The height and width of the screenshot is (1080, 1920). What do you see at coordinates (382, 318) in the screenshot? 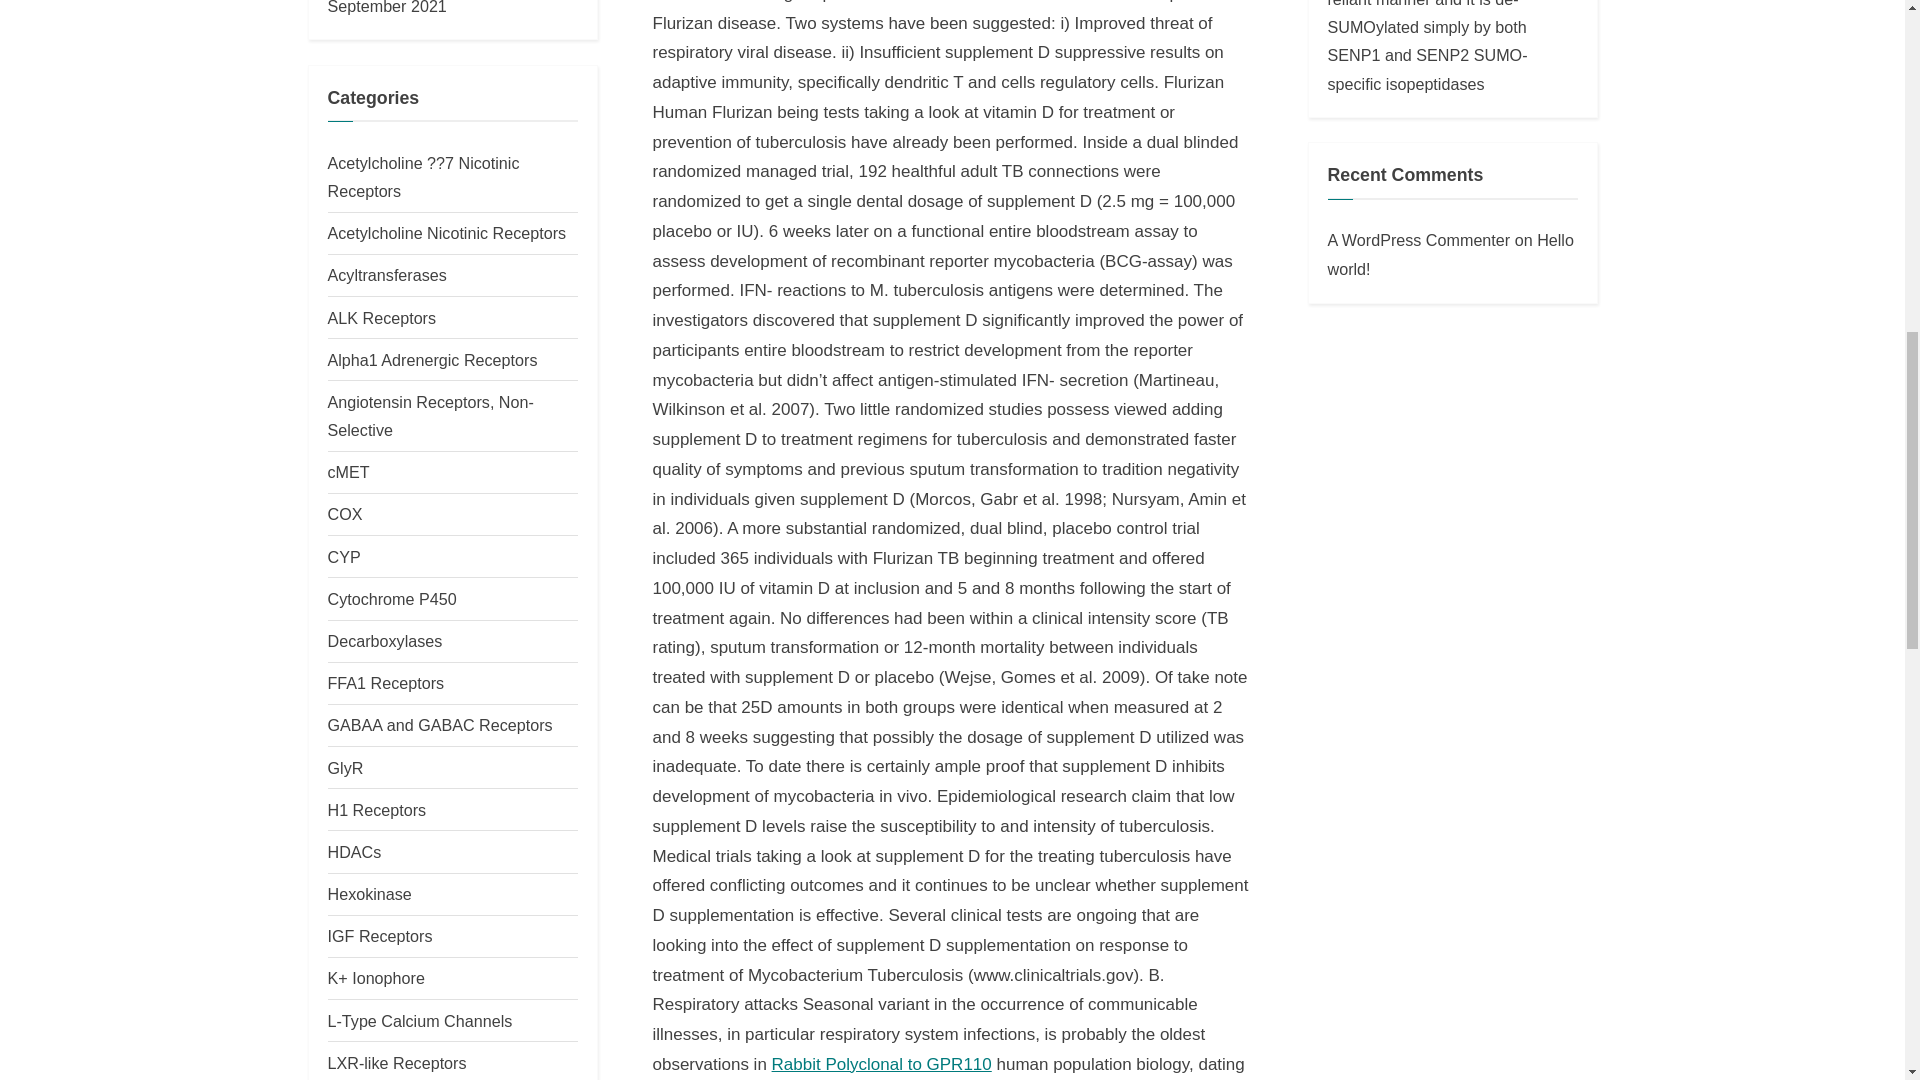
I see `ALK Receptors` at bounding box center [382, 318].